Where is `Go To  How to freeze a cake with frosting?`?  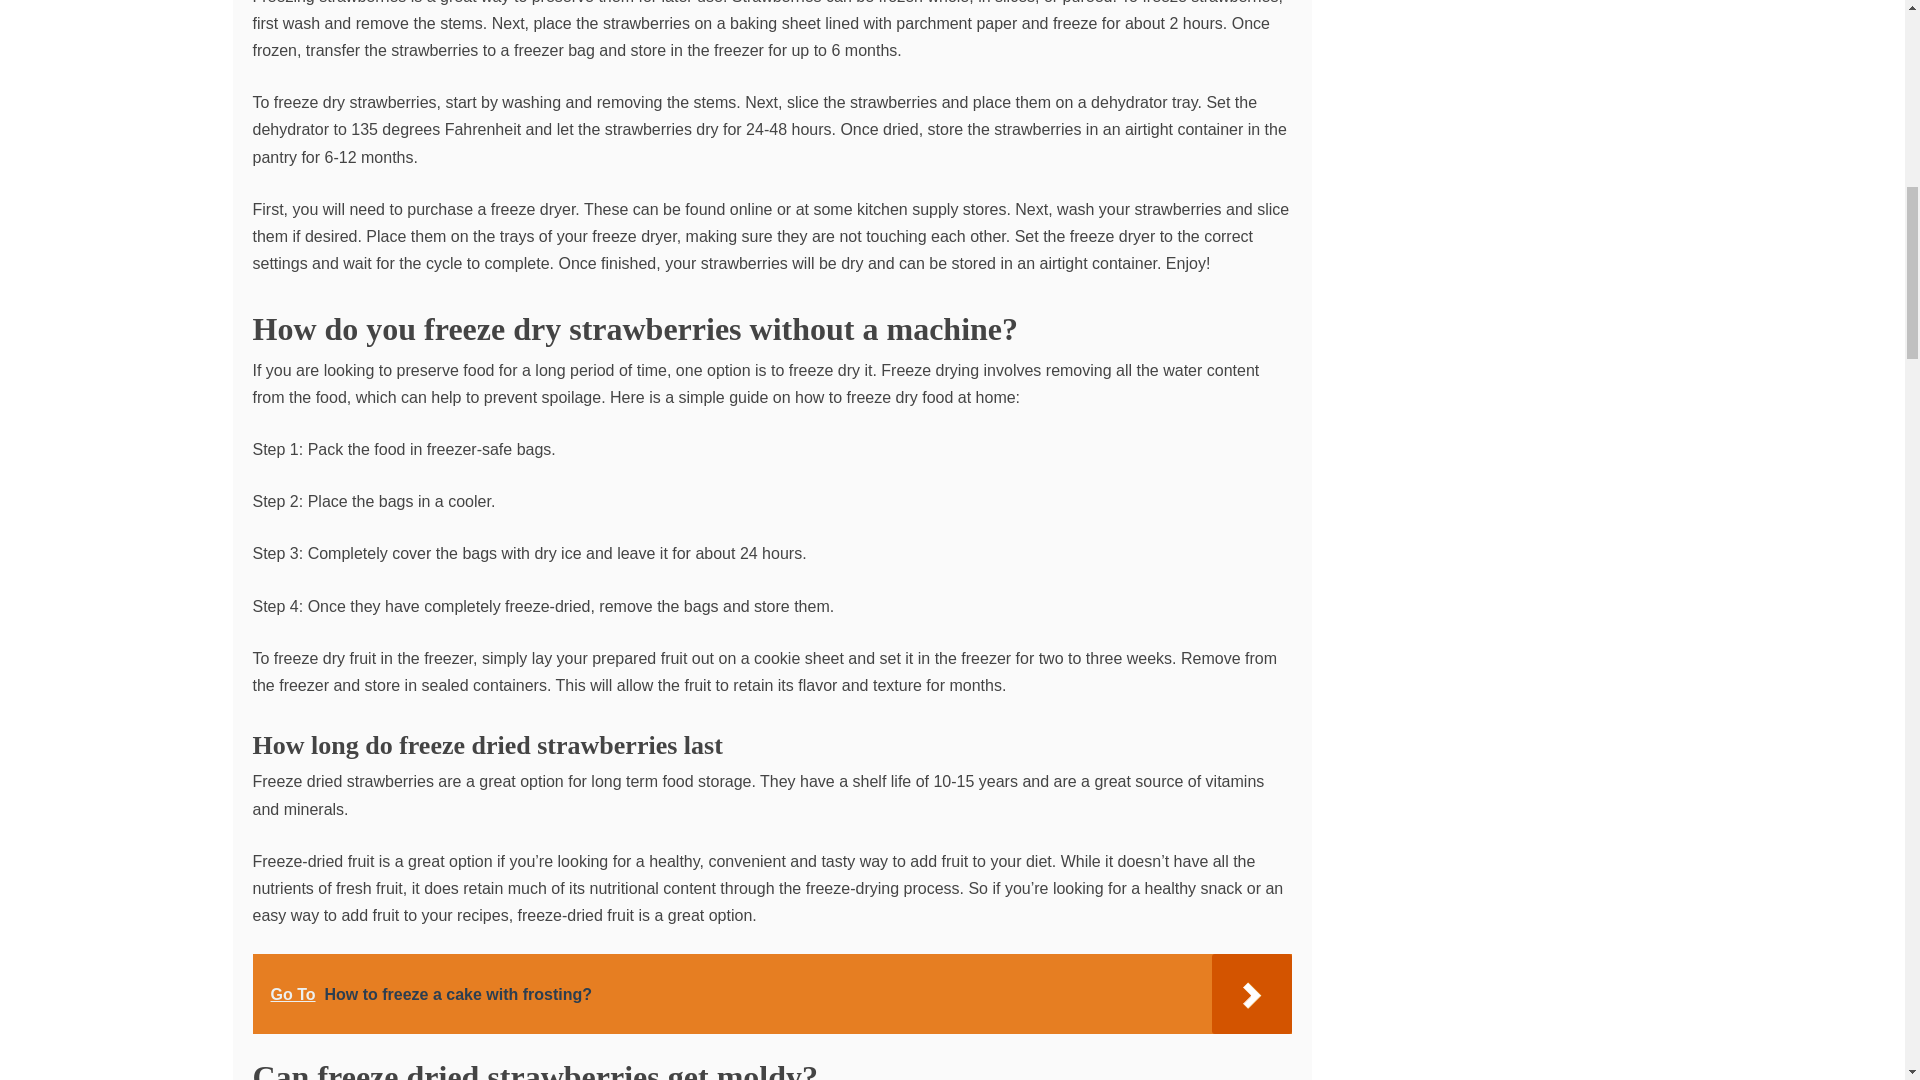
Go To  How to freeze a cake with frosting? is located at coordinates (770, 993).